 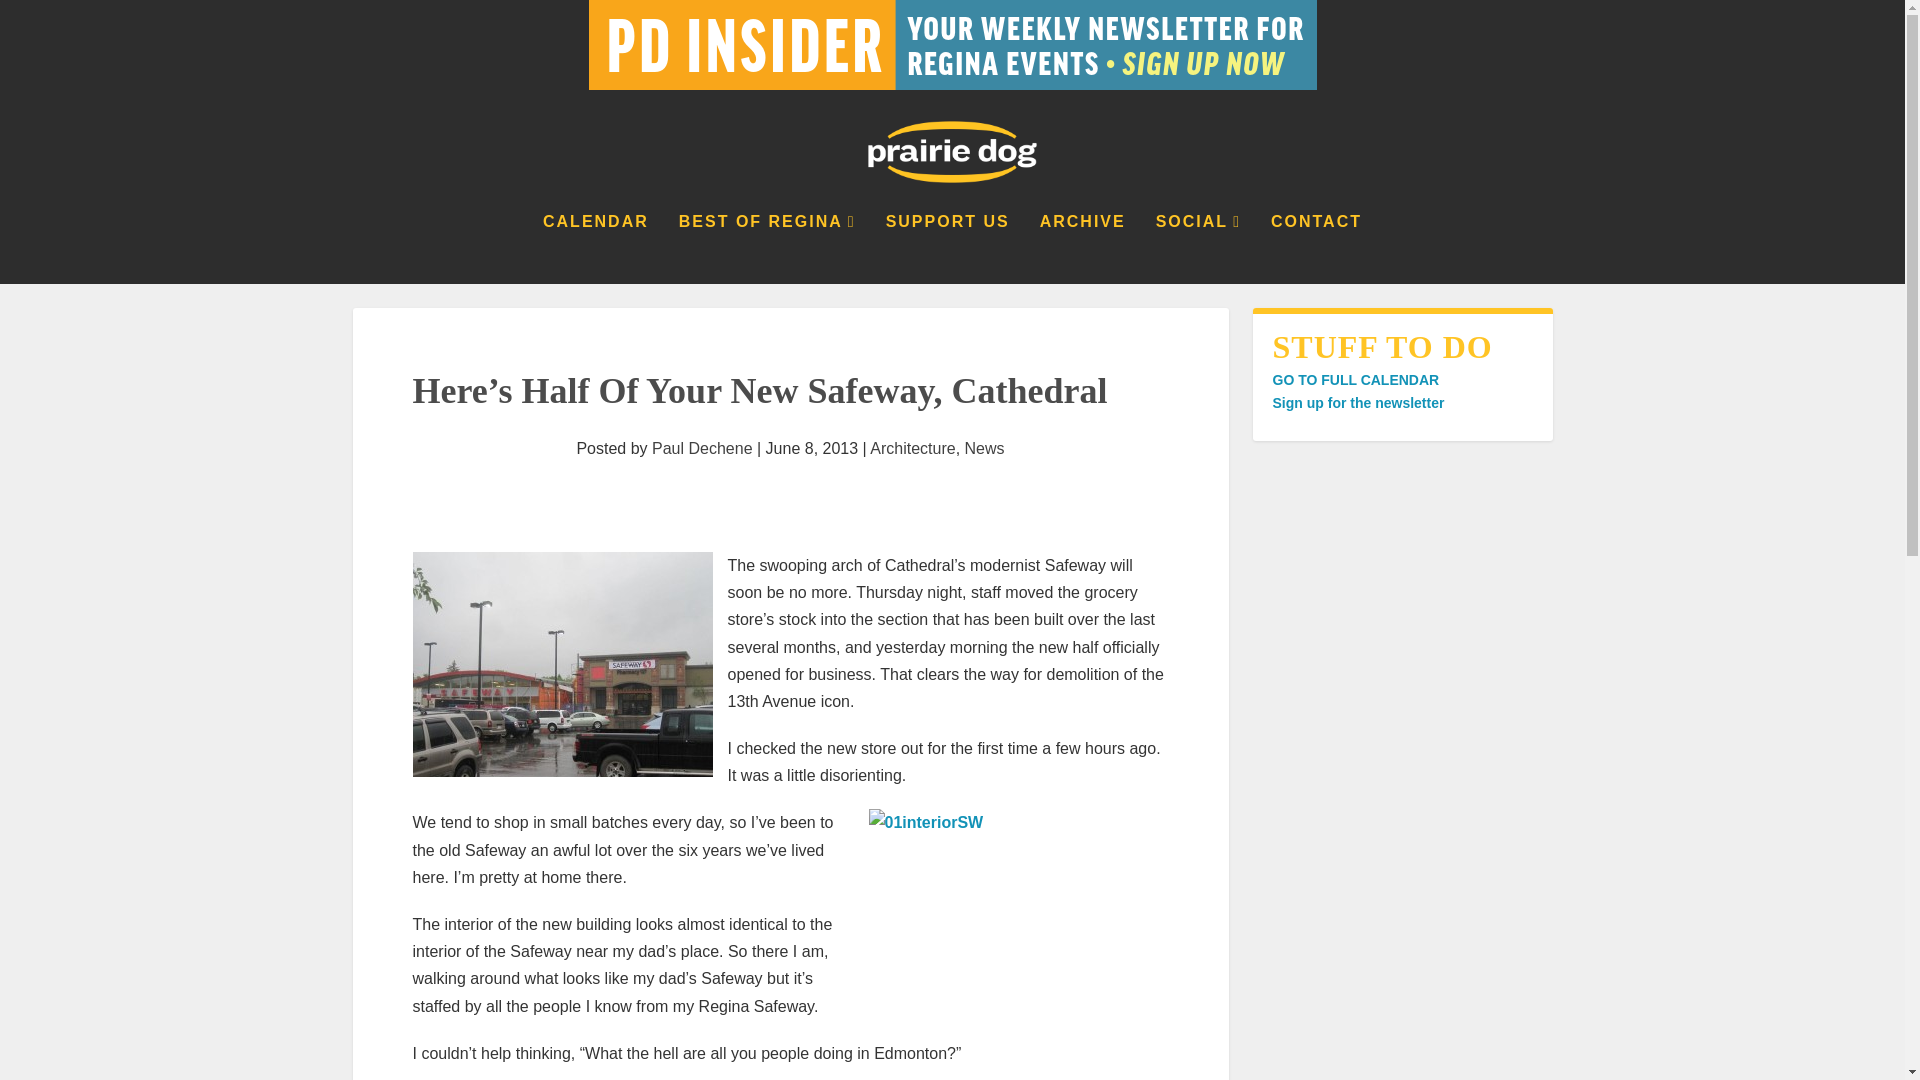 What do you see at coordinates (702, 448) in the screenshot?
I see `Paul Dechene` at bounding box center [702, 448].